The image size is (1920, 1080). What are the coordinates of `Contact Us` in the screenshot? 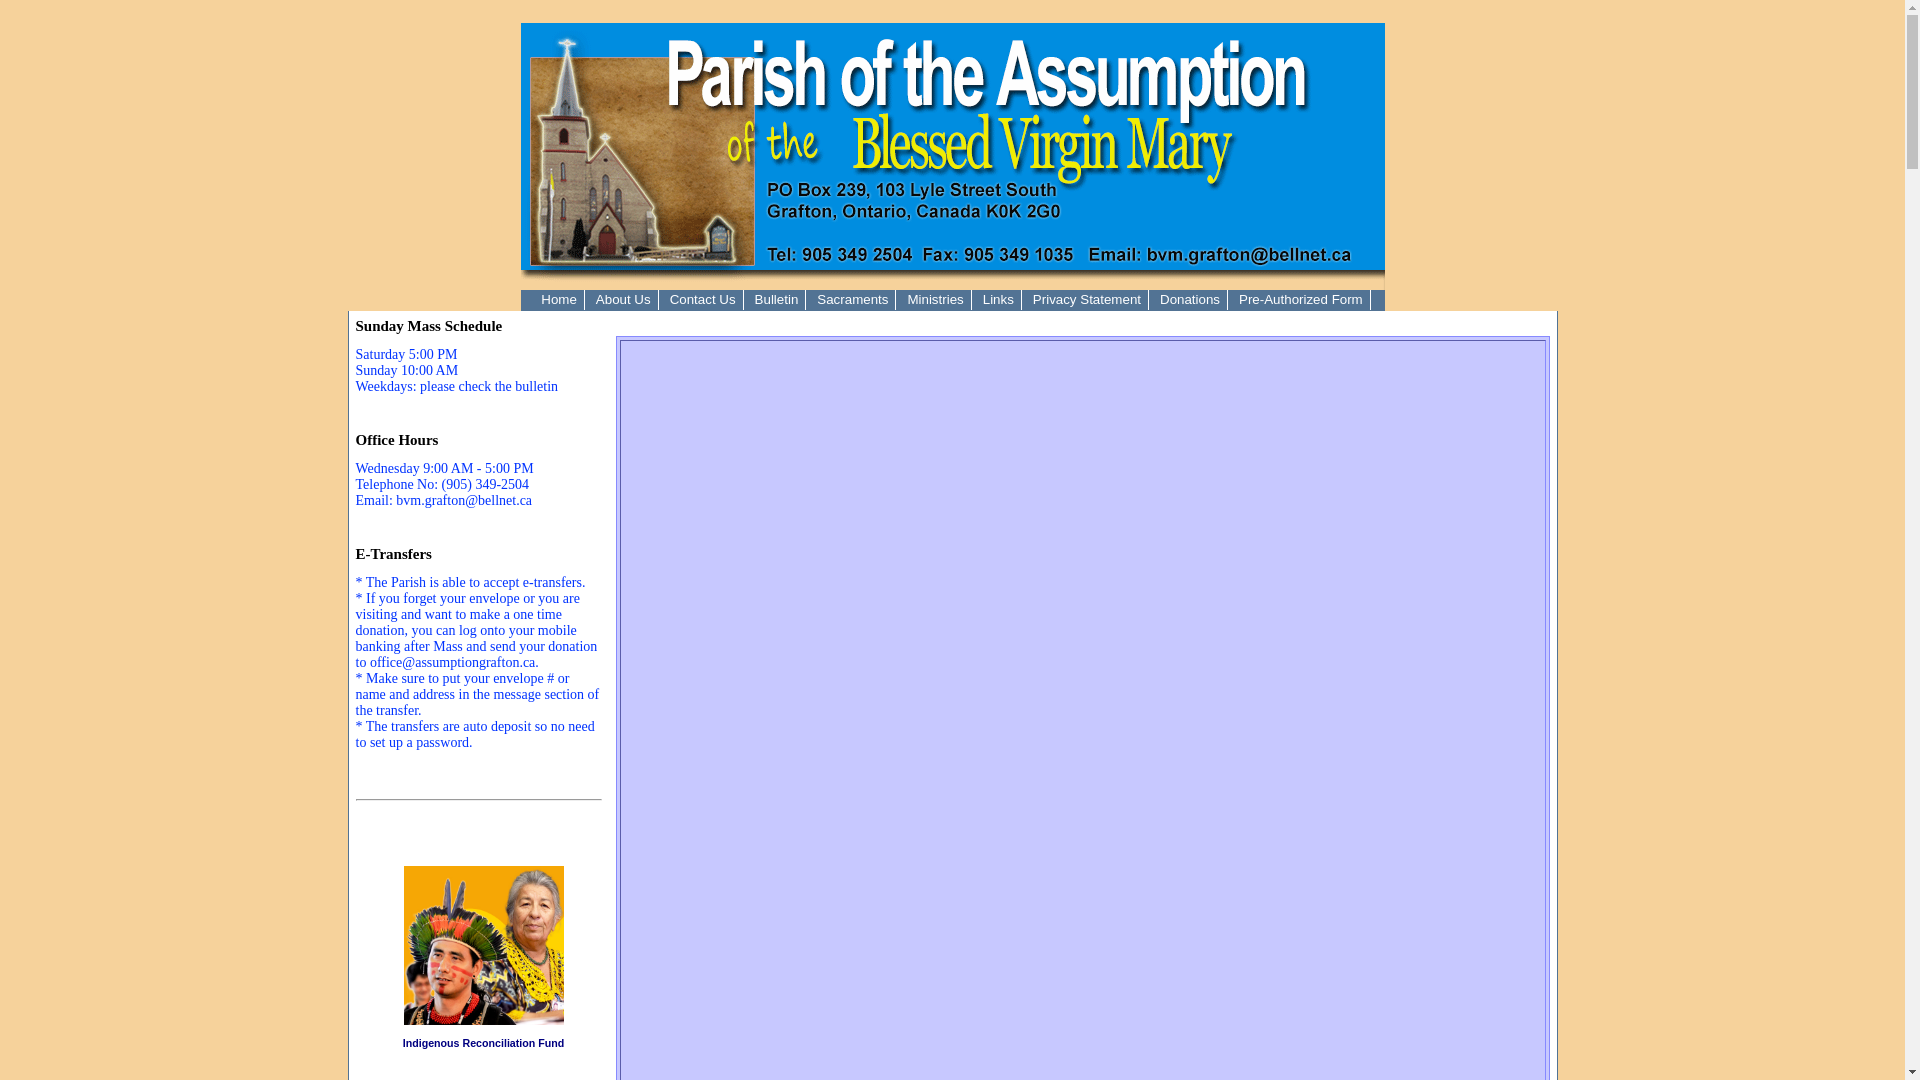 It's located at (704, 300).